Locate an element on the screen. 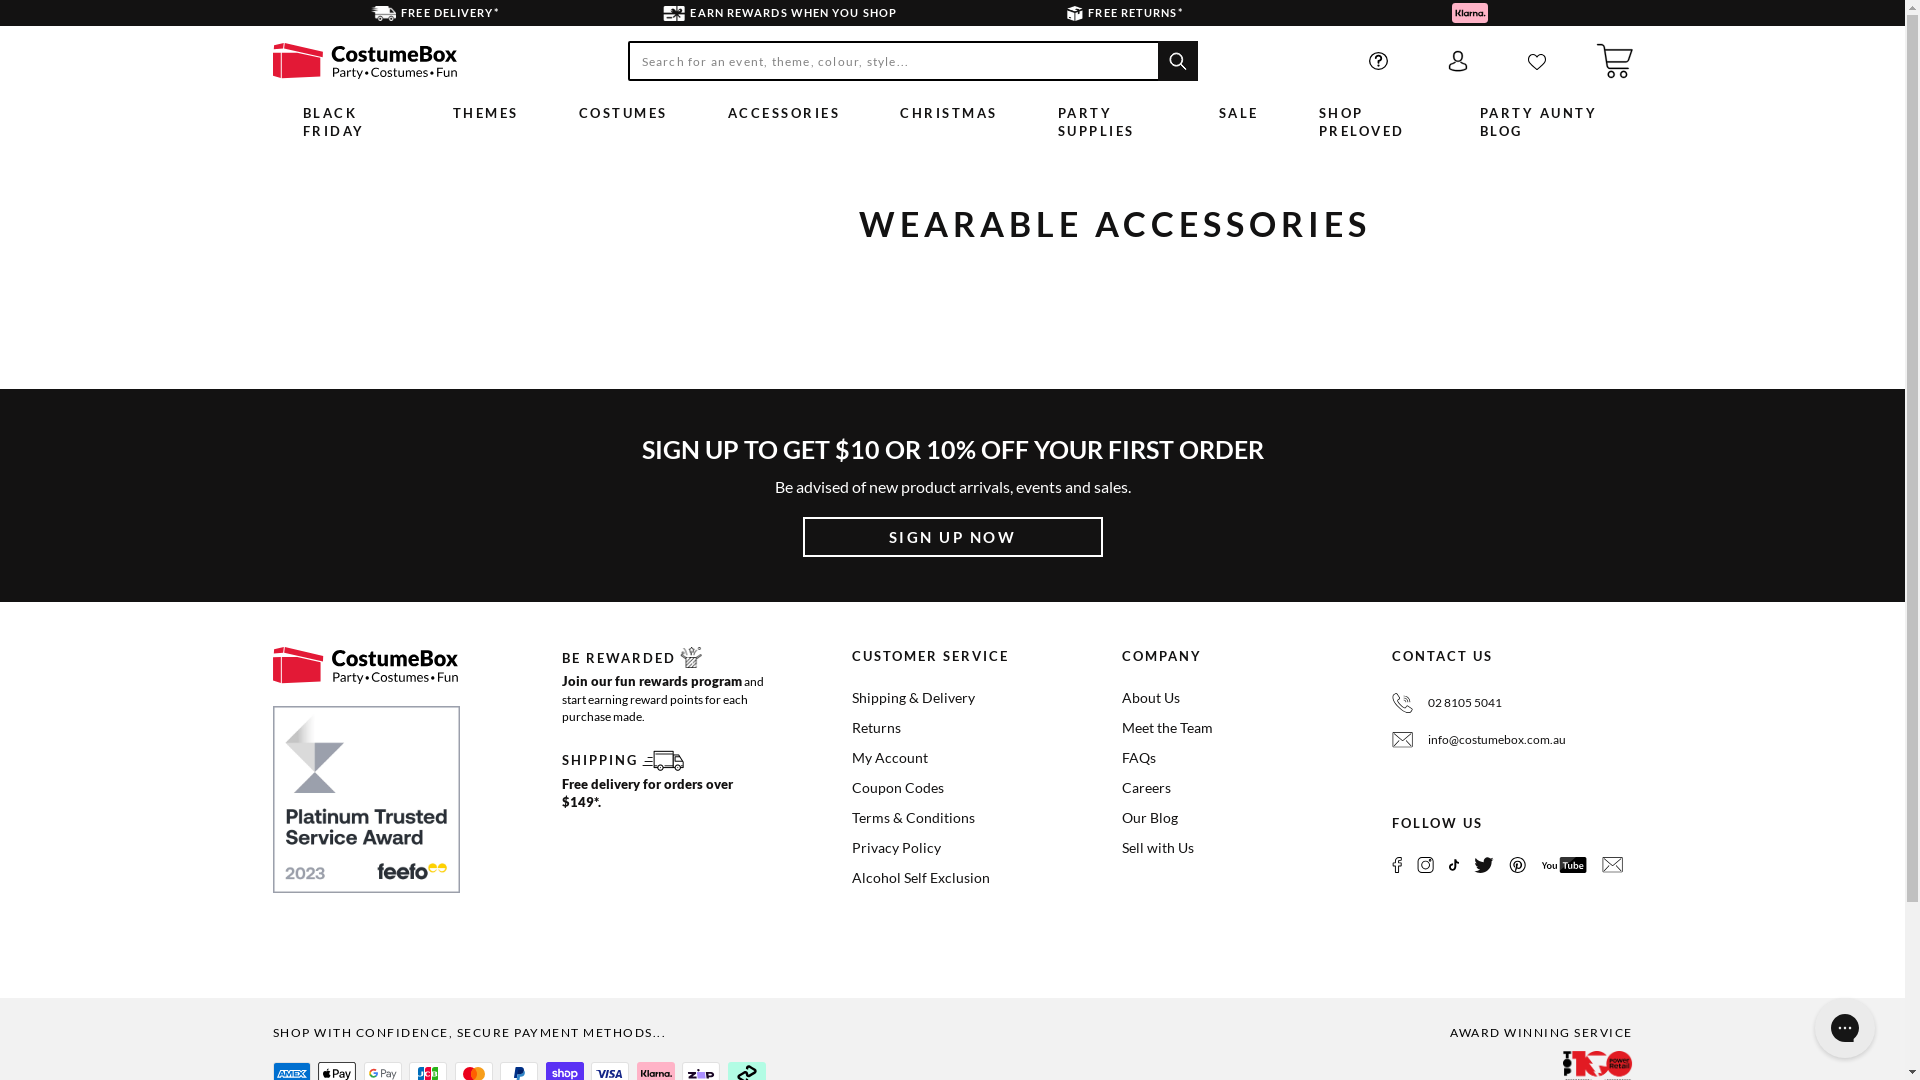 This screenshot has width=1920, height=1080. Instagram
Instagram is located at coordinates (1426, 864).